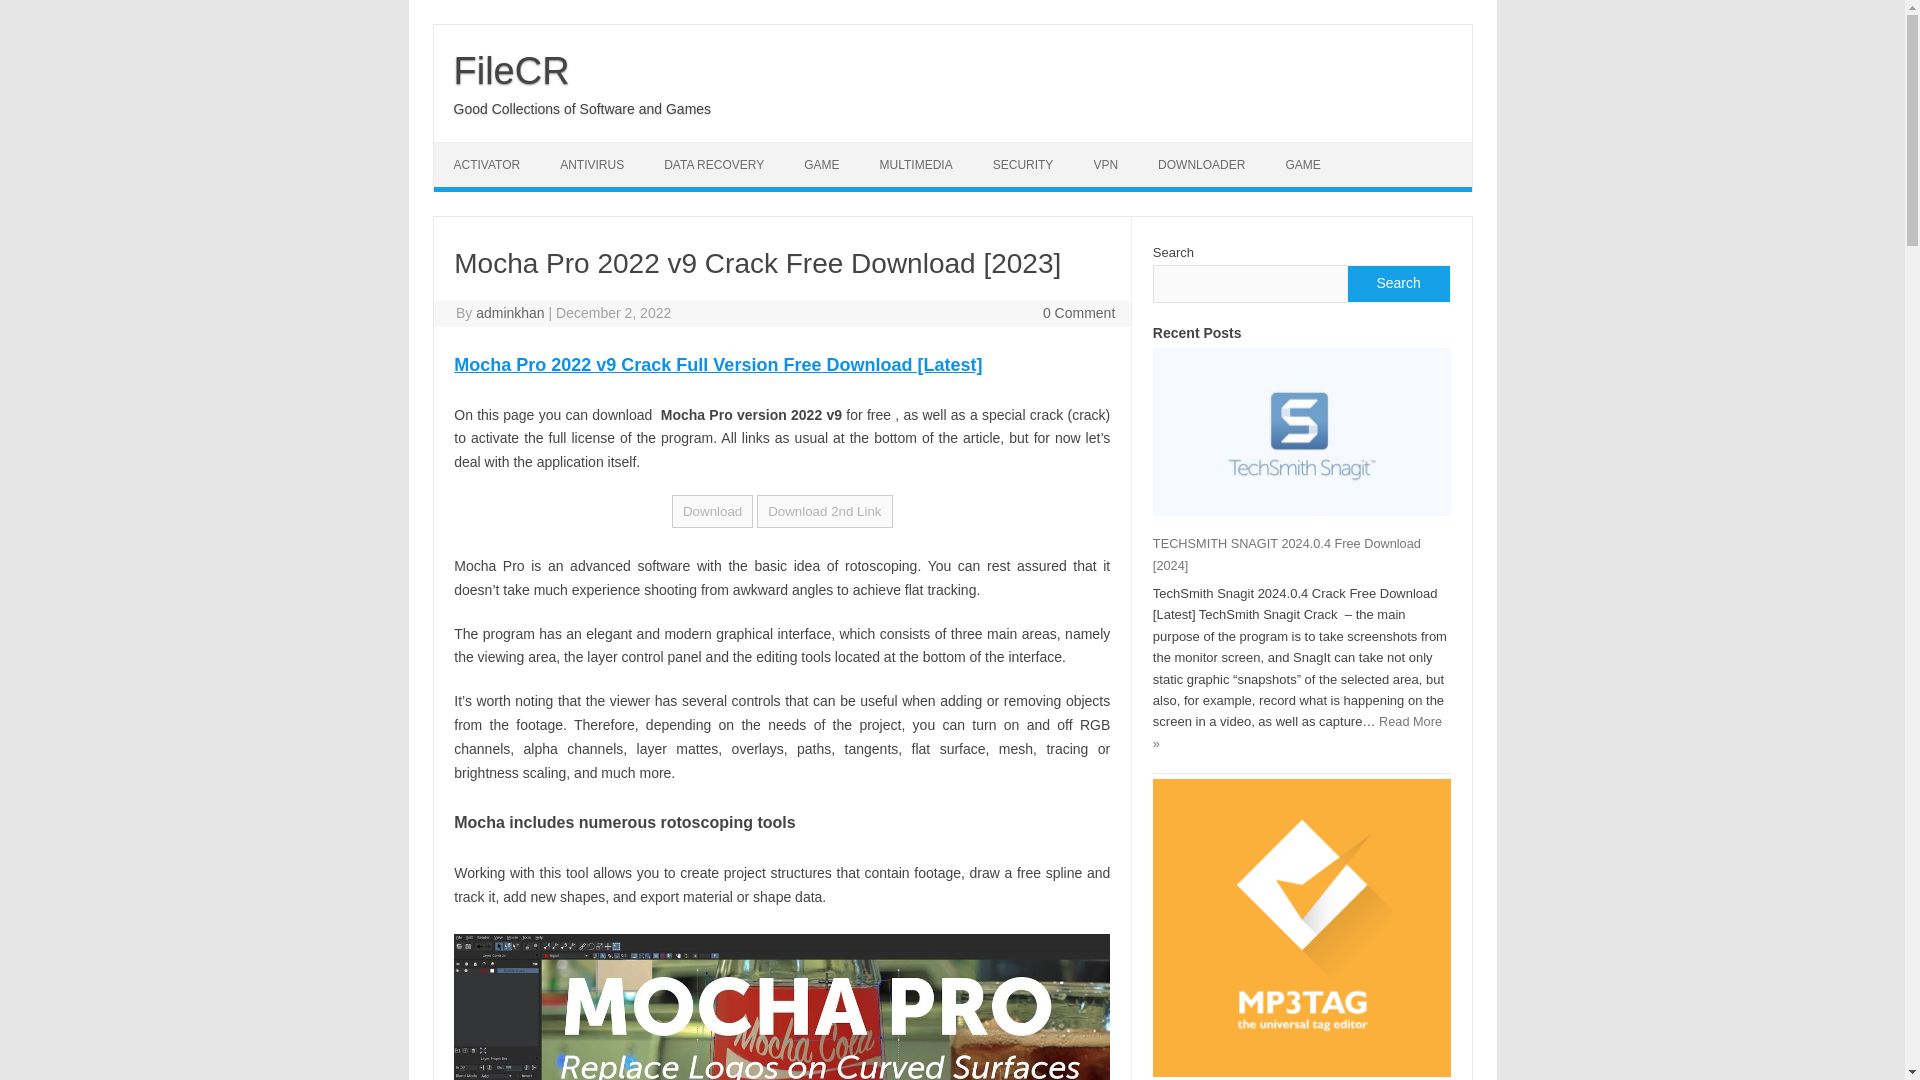 The width and height of the screenshot is (1920, 1080). I want to click on Good Collections of Software and Games, so click(582, 108).